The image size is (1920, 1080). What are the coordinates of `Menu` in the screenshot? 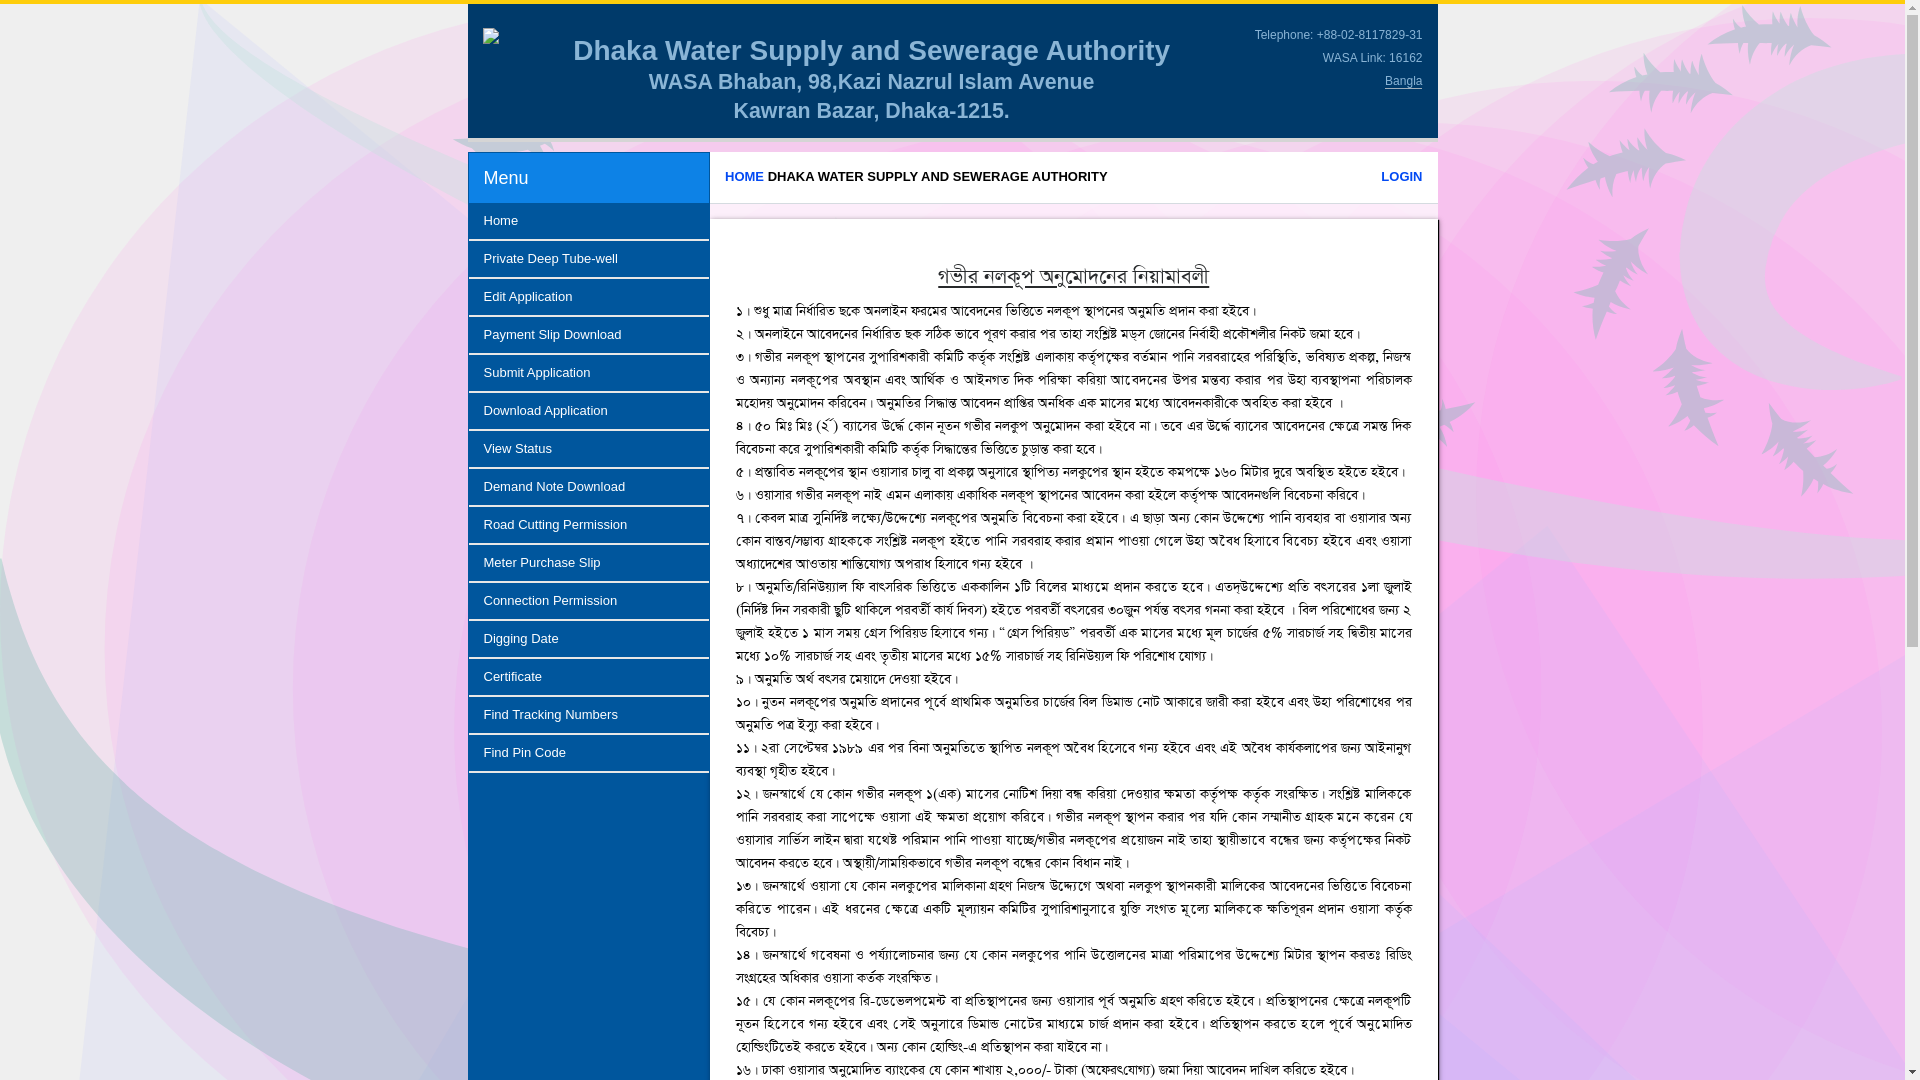 It's located at (506, 178).